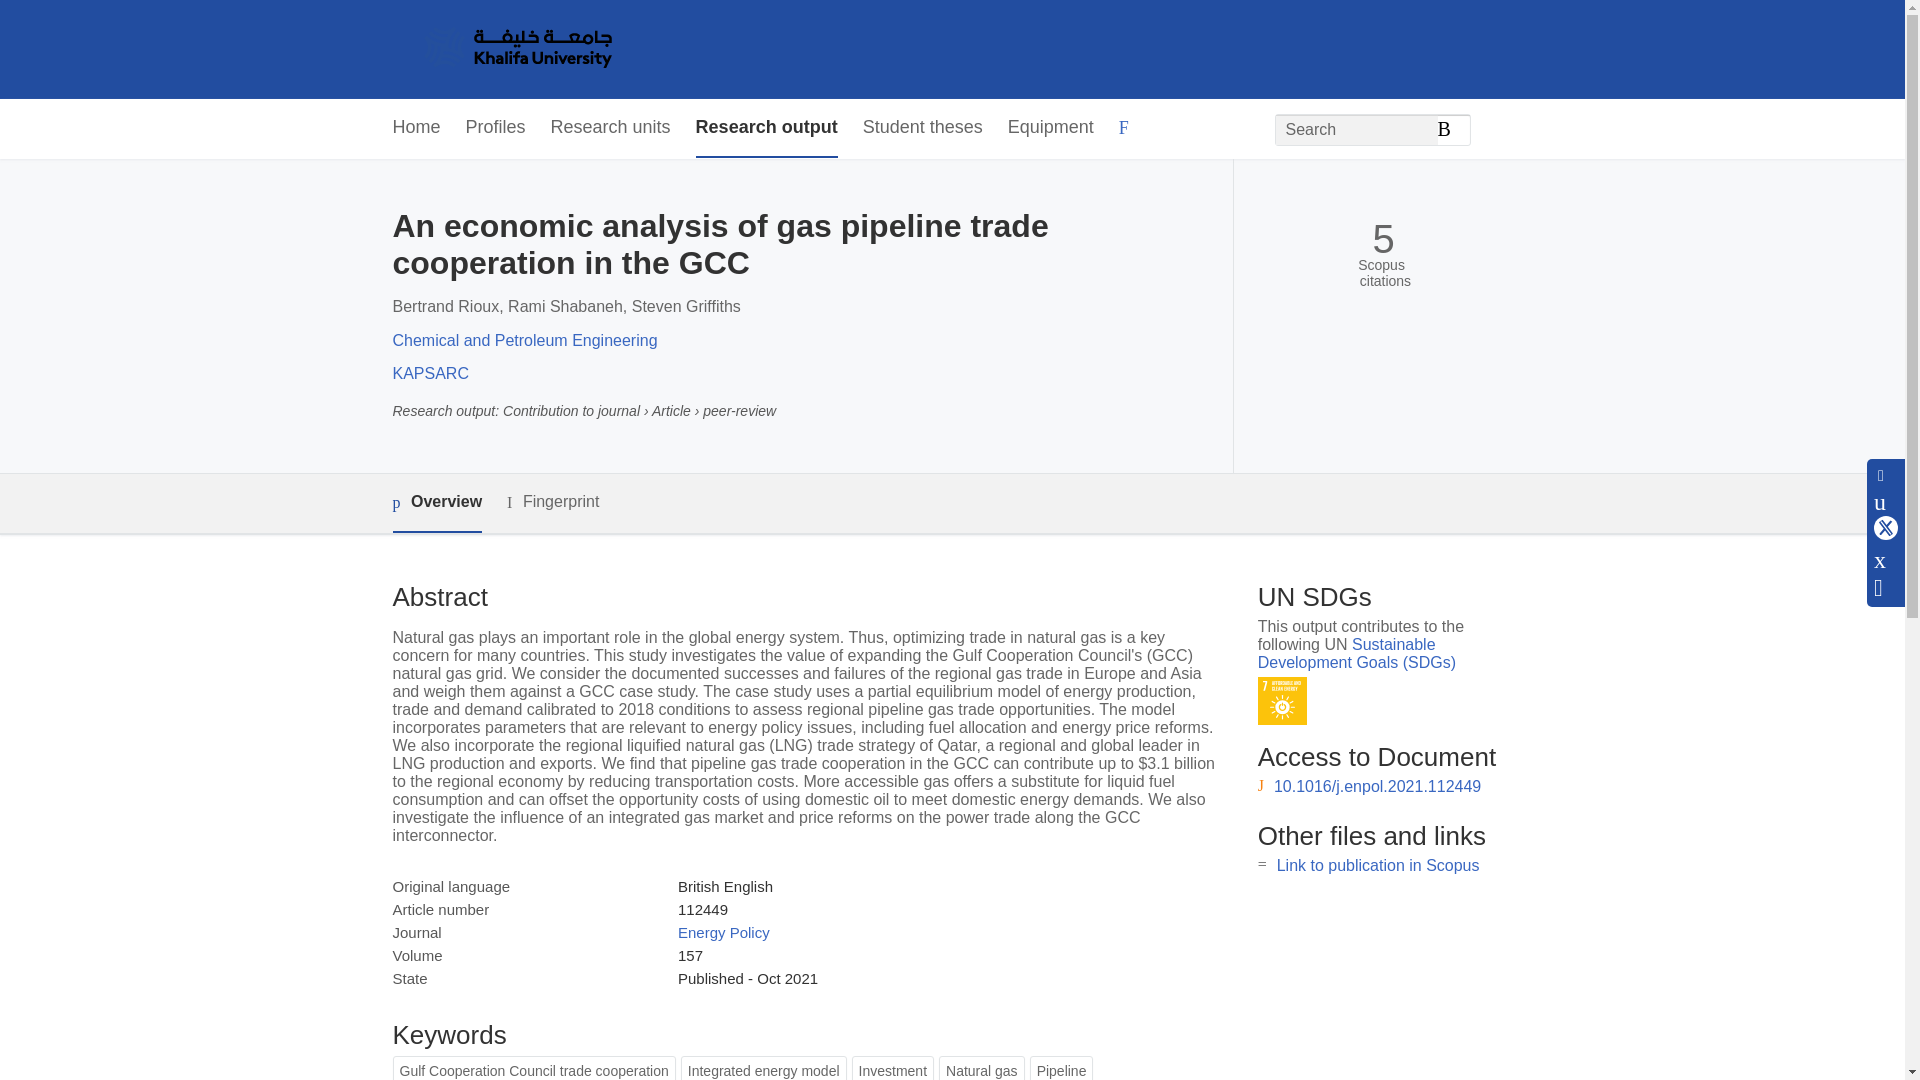  Describe the element at coordinates (496, 128) in the screenshot. I see `Profiles` at that location.